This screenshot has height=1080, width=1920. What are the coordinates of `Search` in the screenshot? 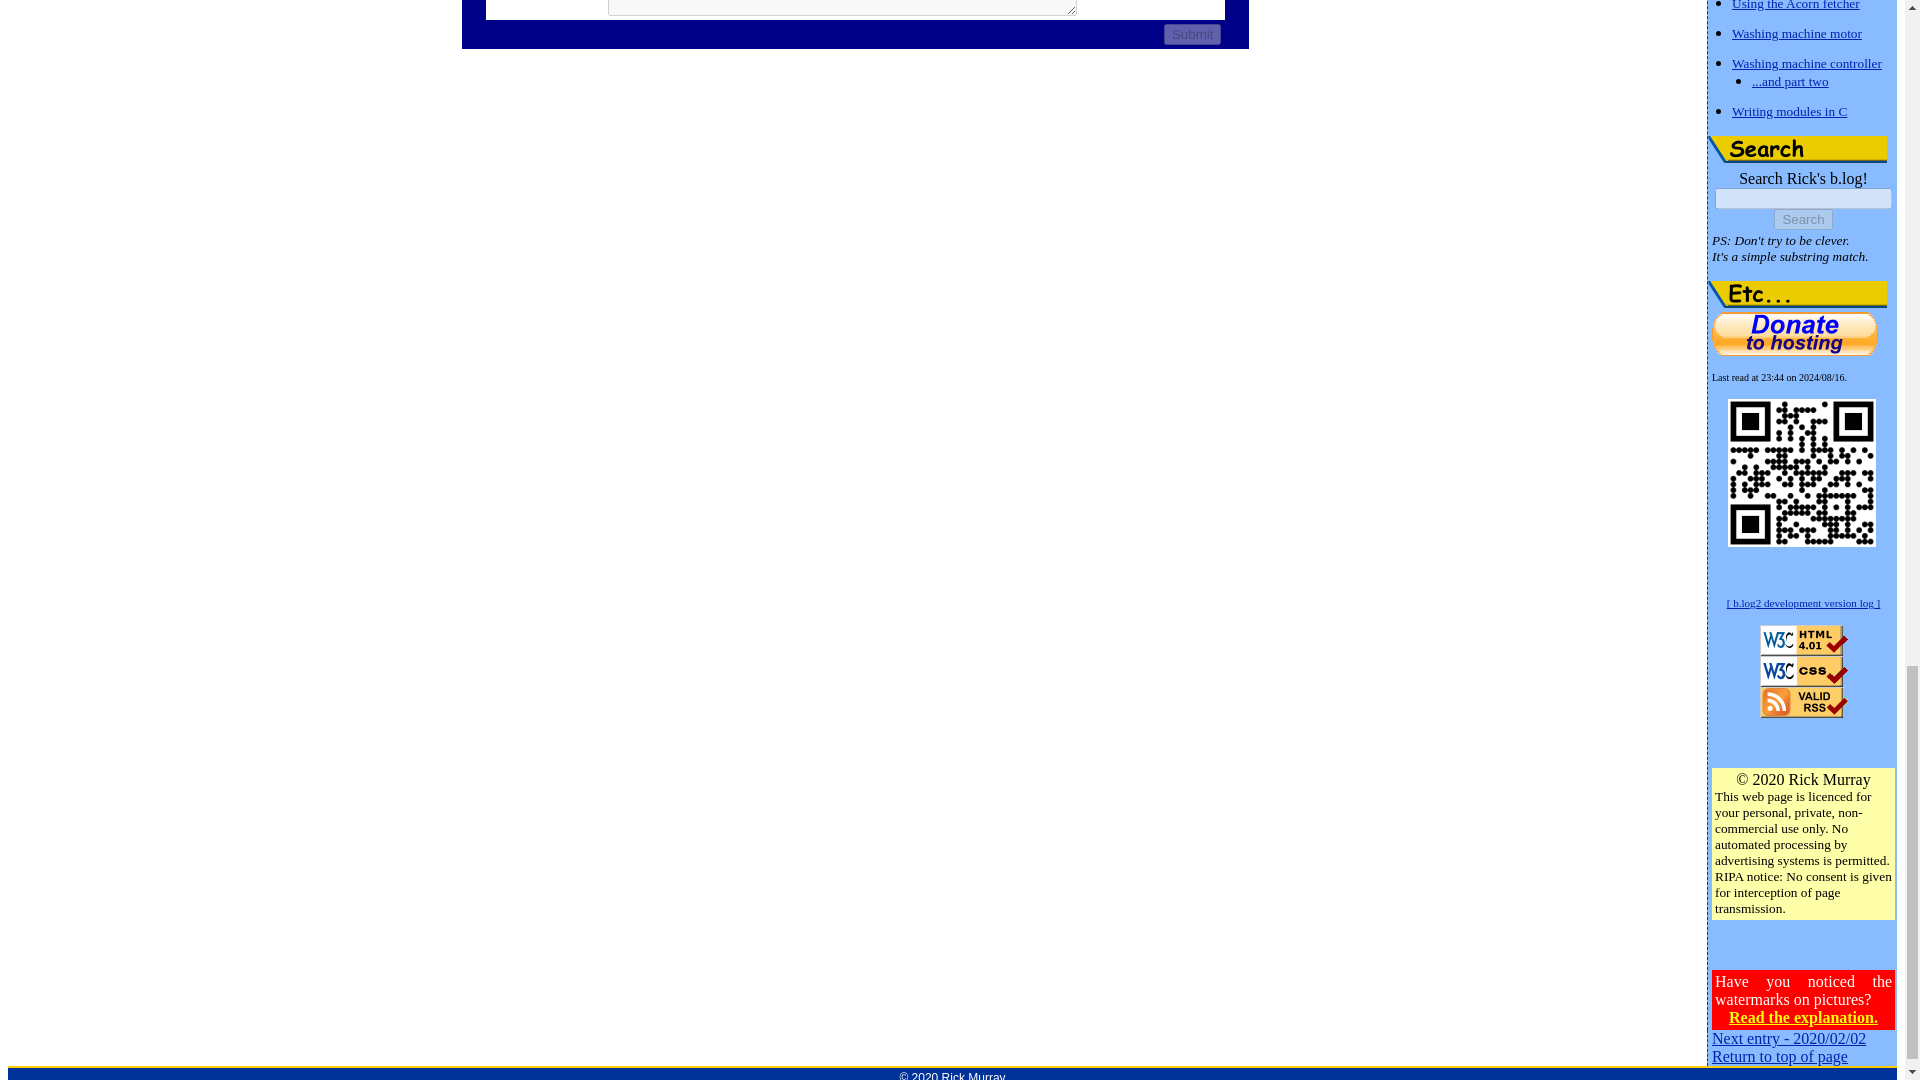 It's located at (1802, 220).